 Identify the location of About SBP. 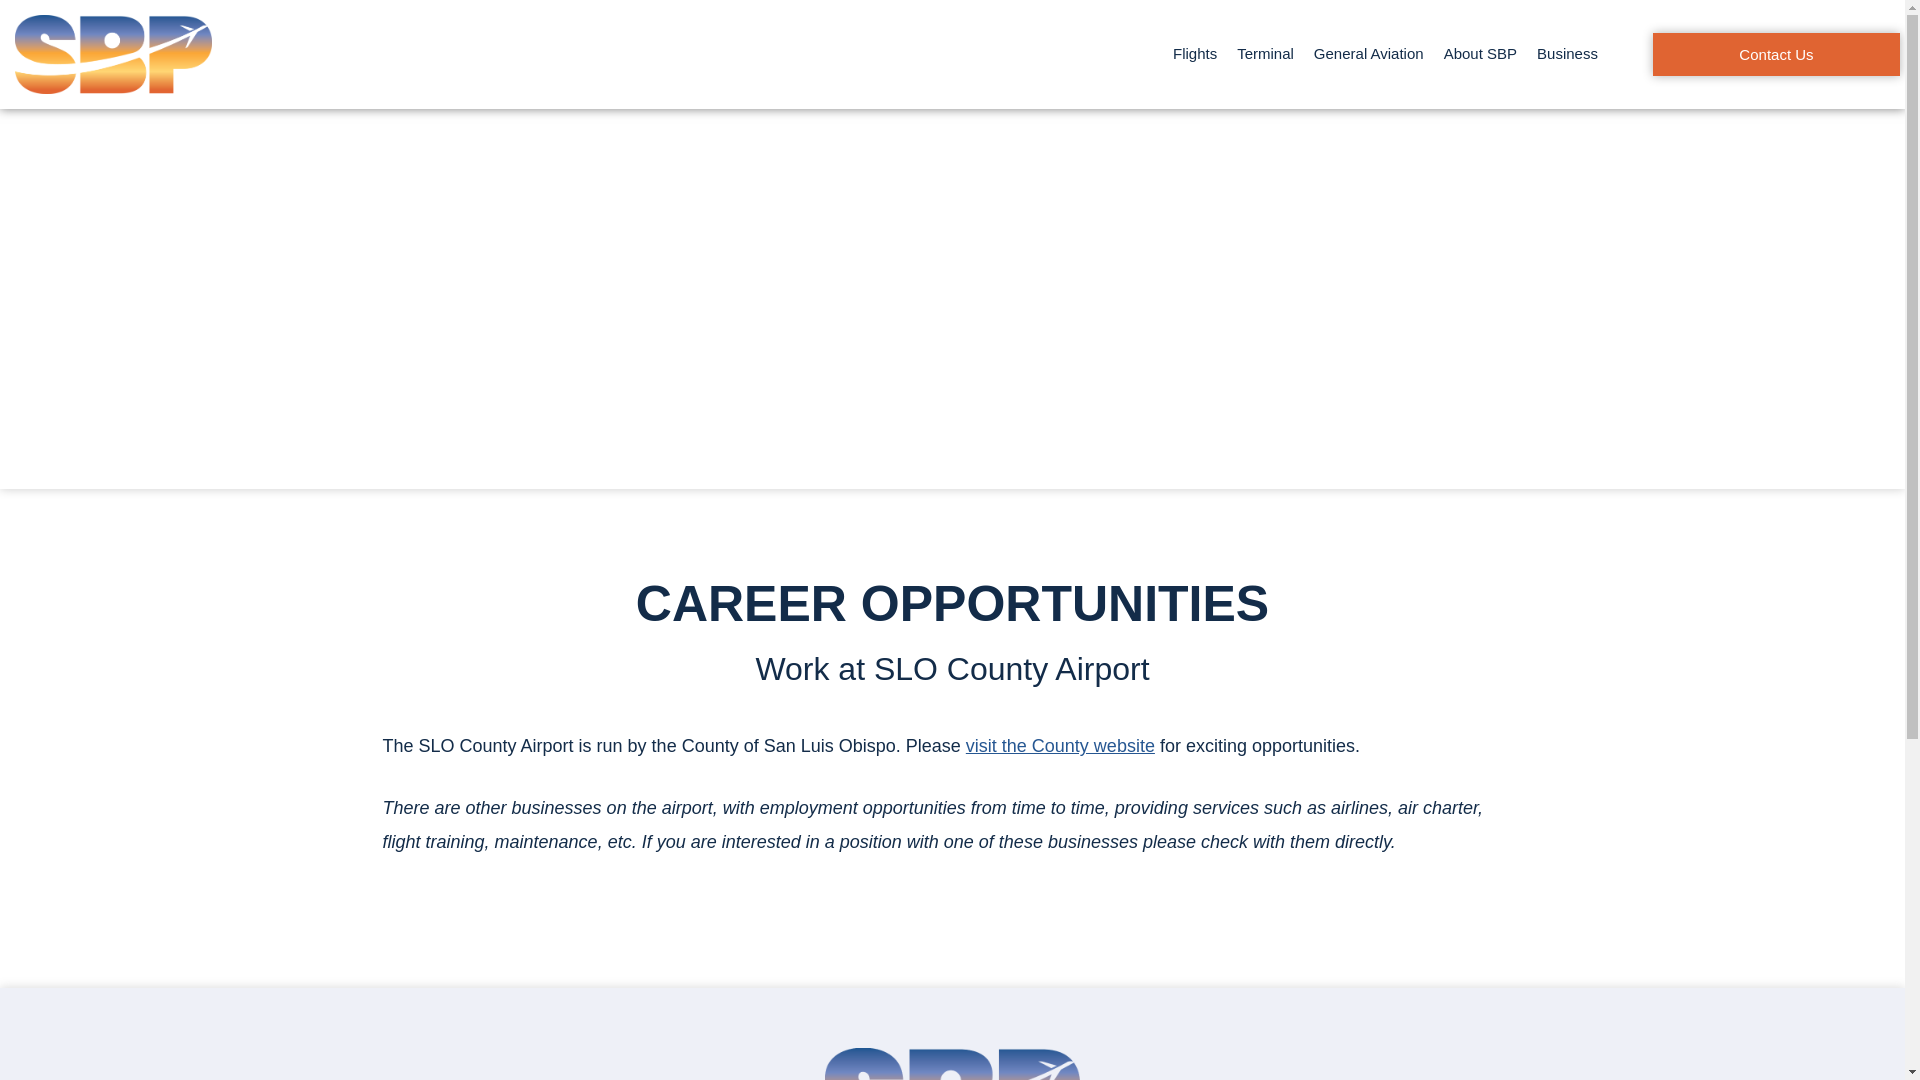
(1480, 54).